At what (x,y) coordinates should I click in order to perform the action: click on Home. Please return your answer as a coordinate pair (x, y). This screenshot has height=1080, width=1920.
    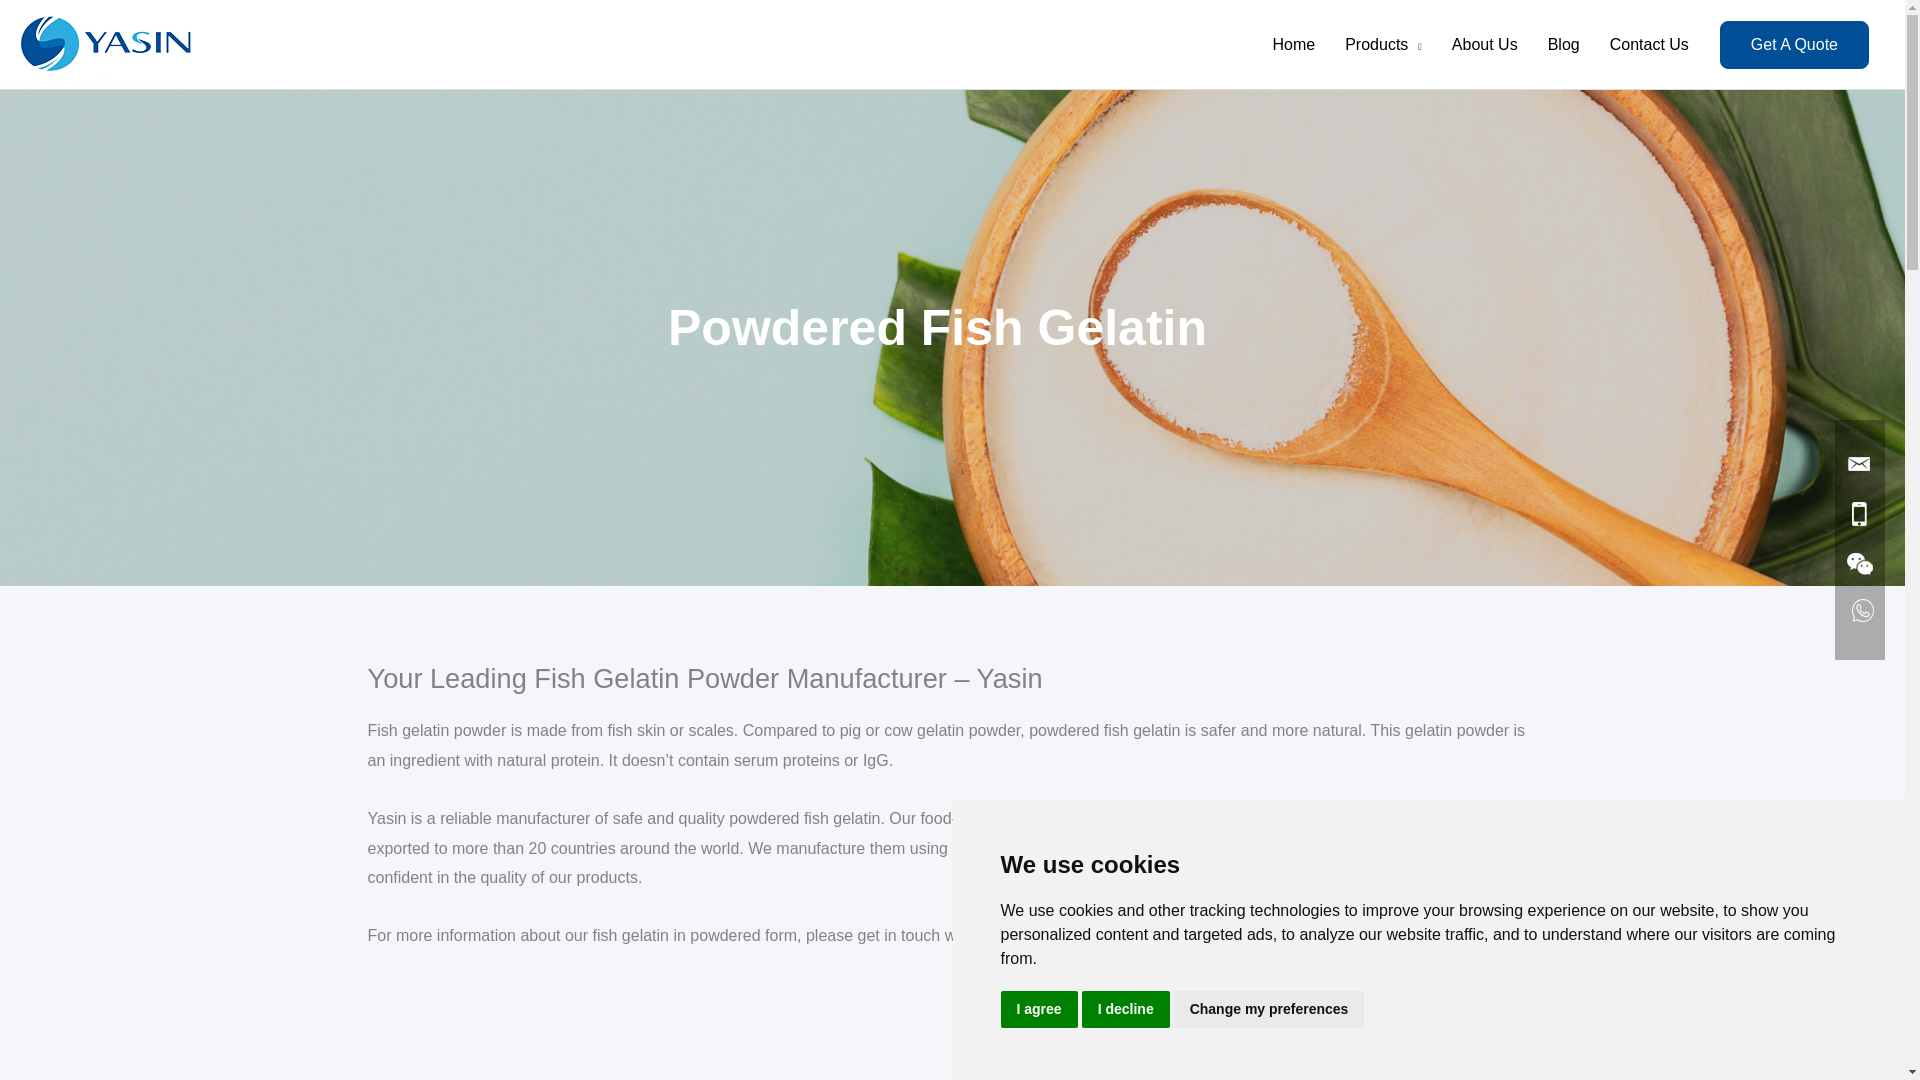
    Looking at the image, I should click on (1294, 44).